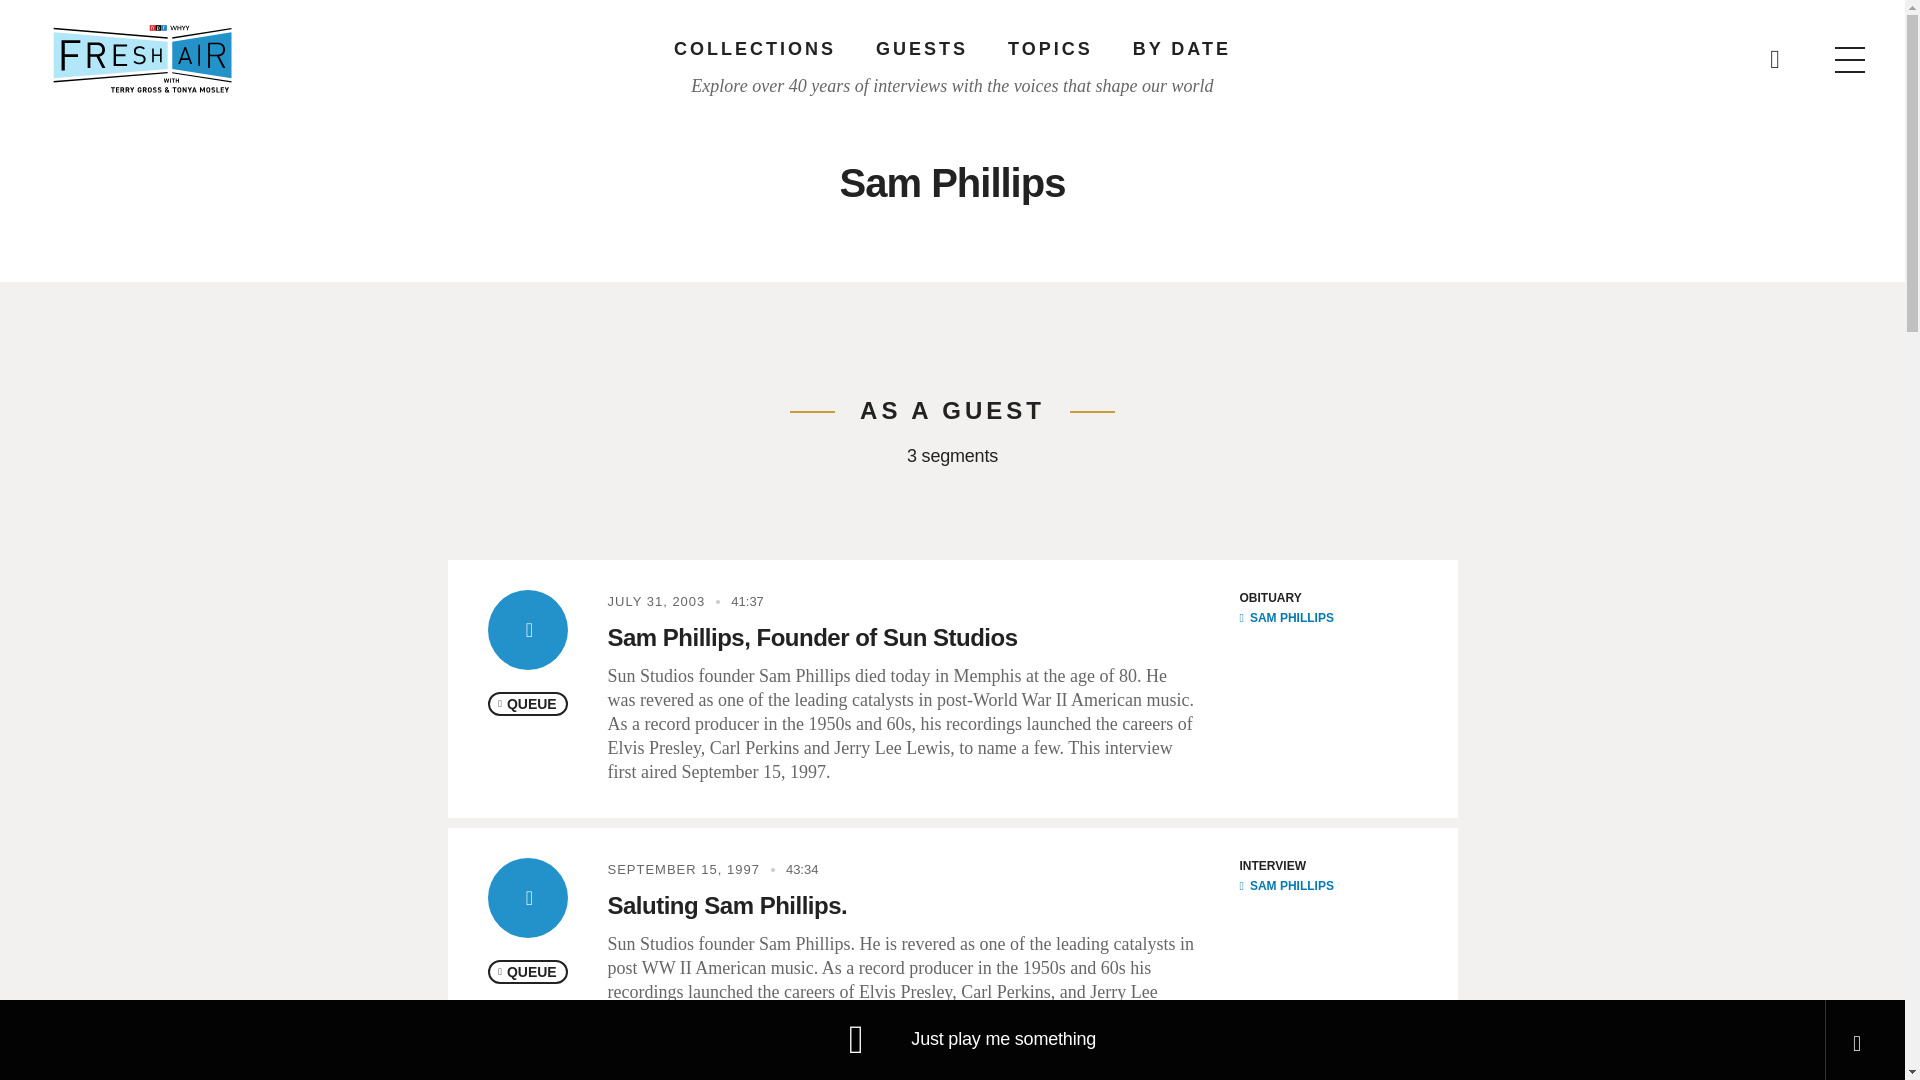 The height and width of the screenshot is (1080, 1920). What do you see at coordinates (754, 48) in the screenshot?
I see `COLLECTIONS` at bounding box center [754, 48].